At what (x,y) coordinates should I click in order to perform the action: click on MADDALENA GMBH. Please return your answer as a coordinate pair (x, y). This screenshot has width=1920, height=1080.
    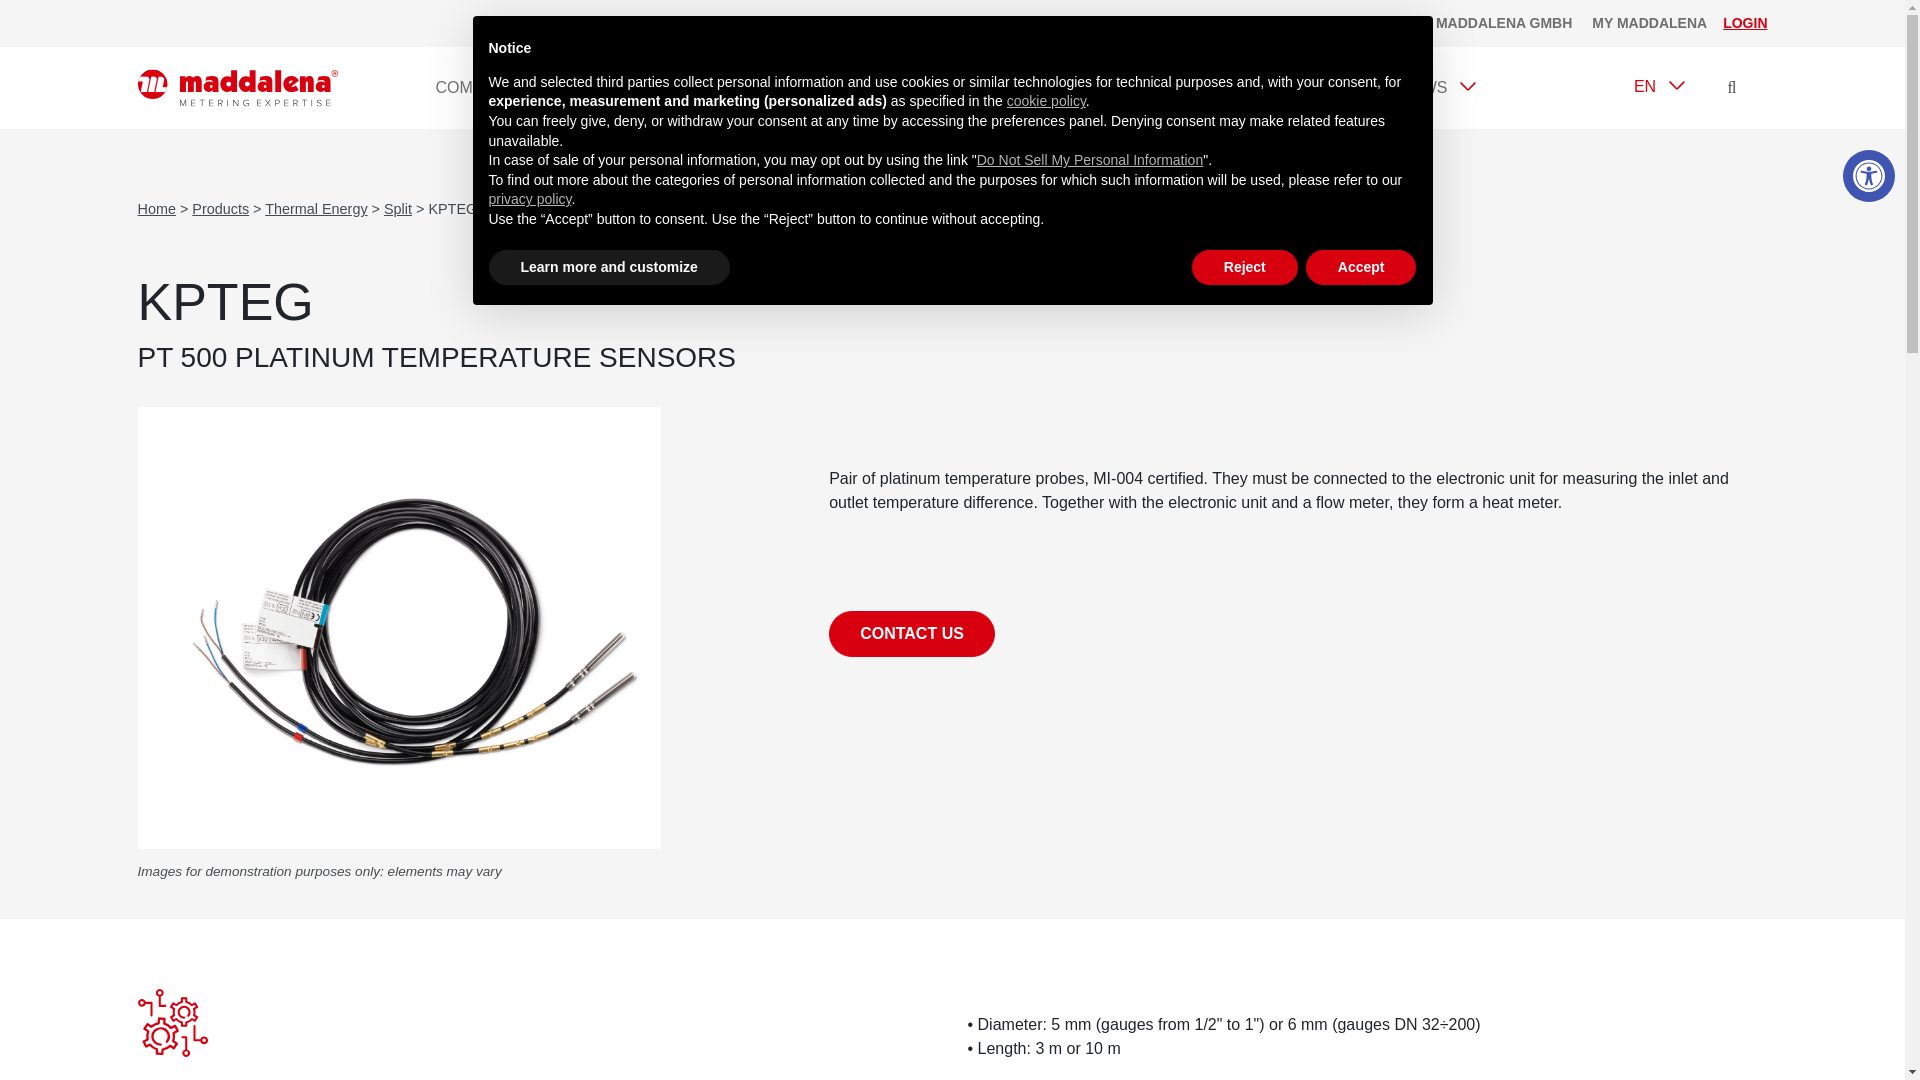
    Looking at the image, I should click on (1504, 24).